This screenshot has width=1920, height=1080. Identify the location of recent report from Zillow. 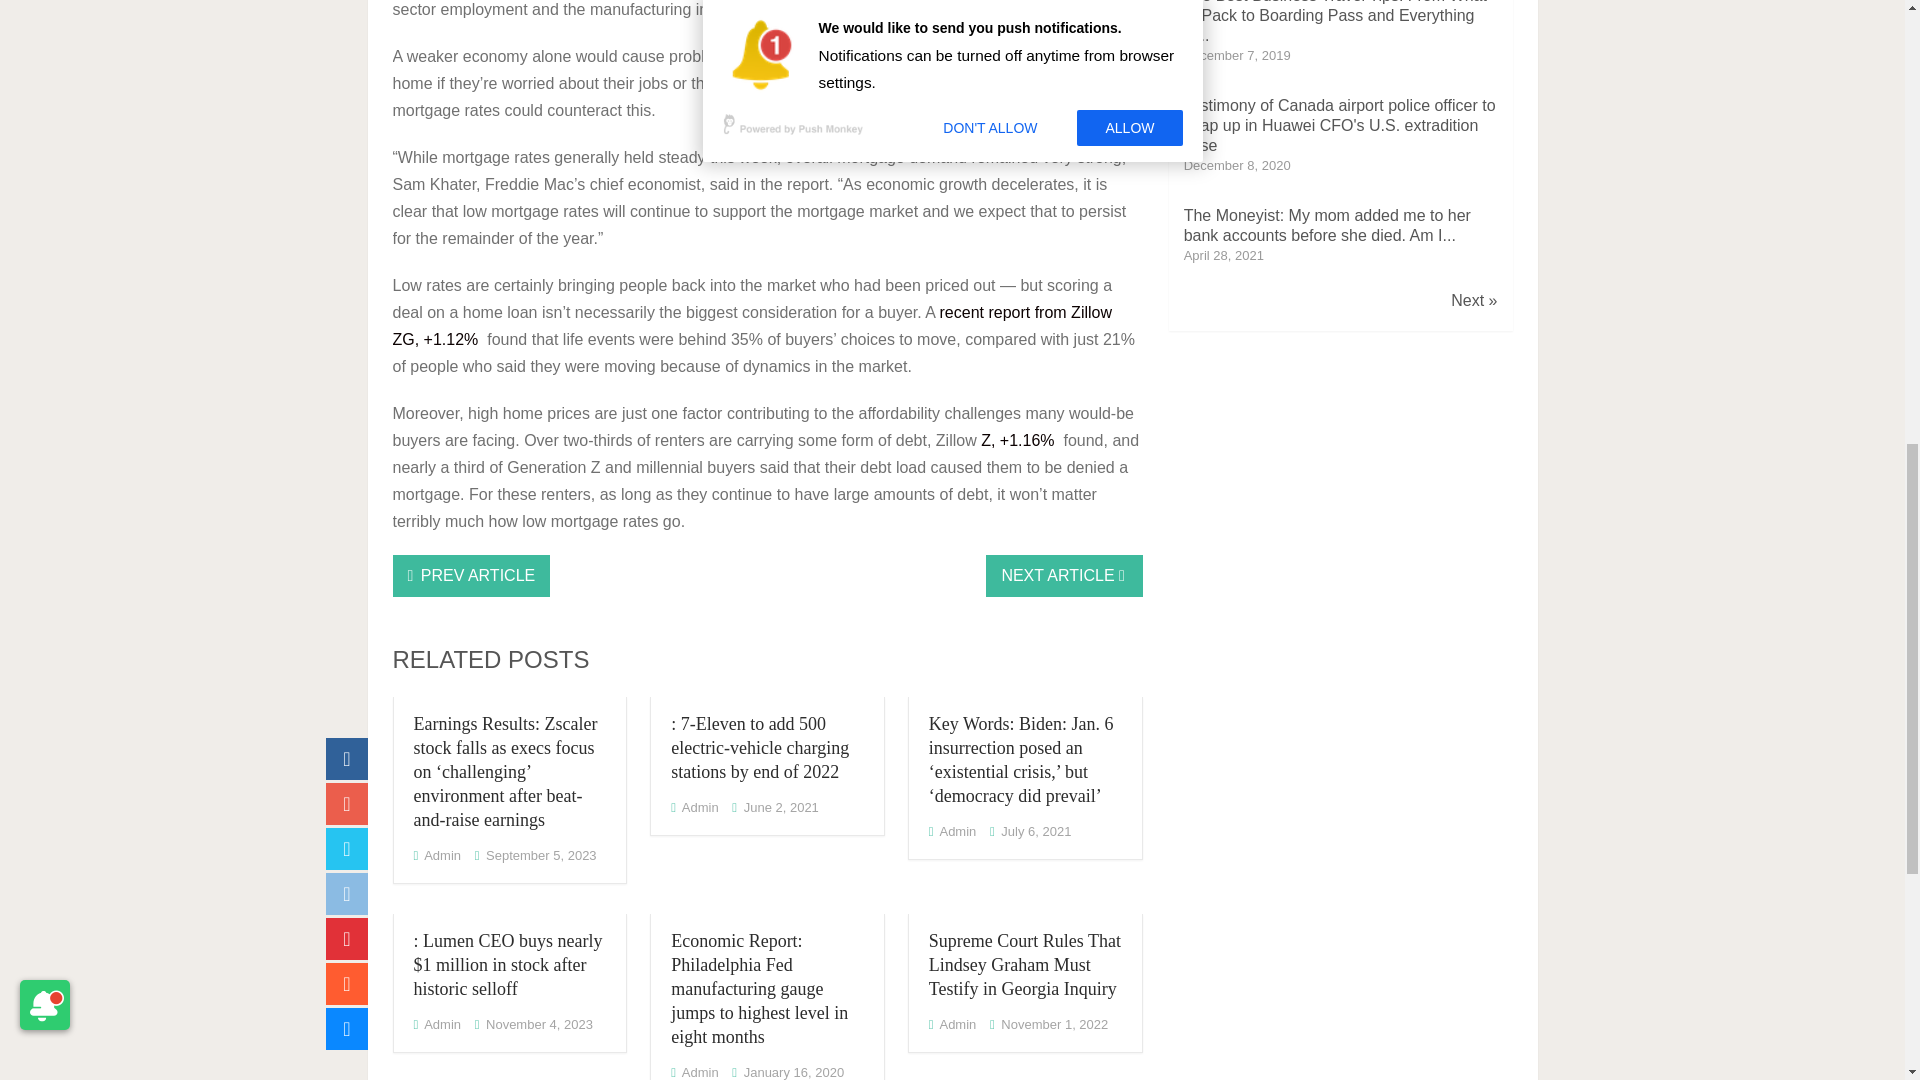
(1026, 312).